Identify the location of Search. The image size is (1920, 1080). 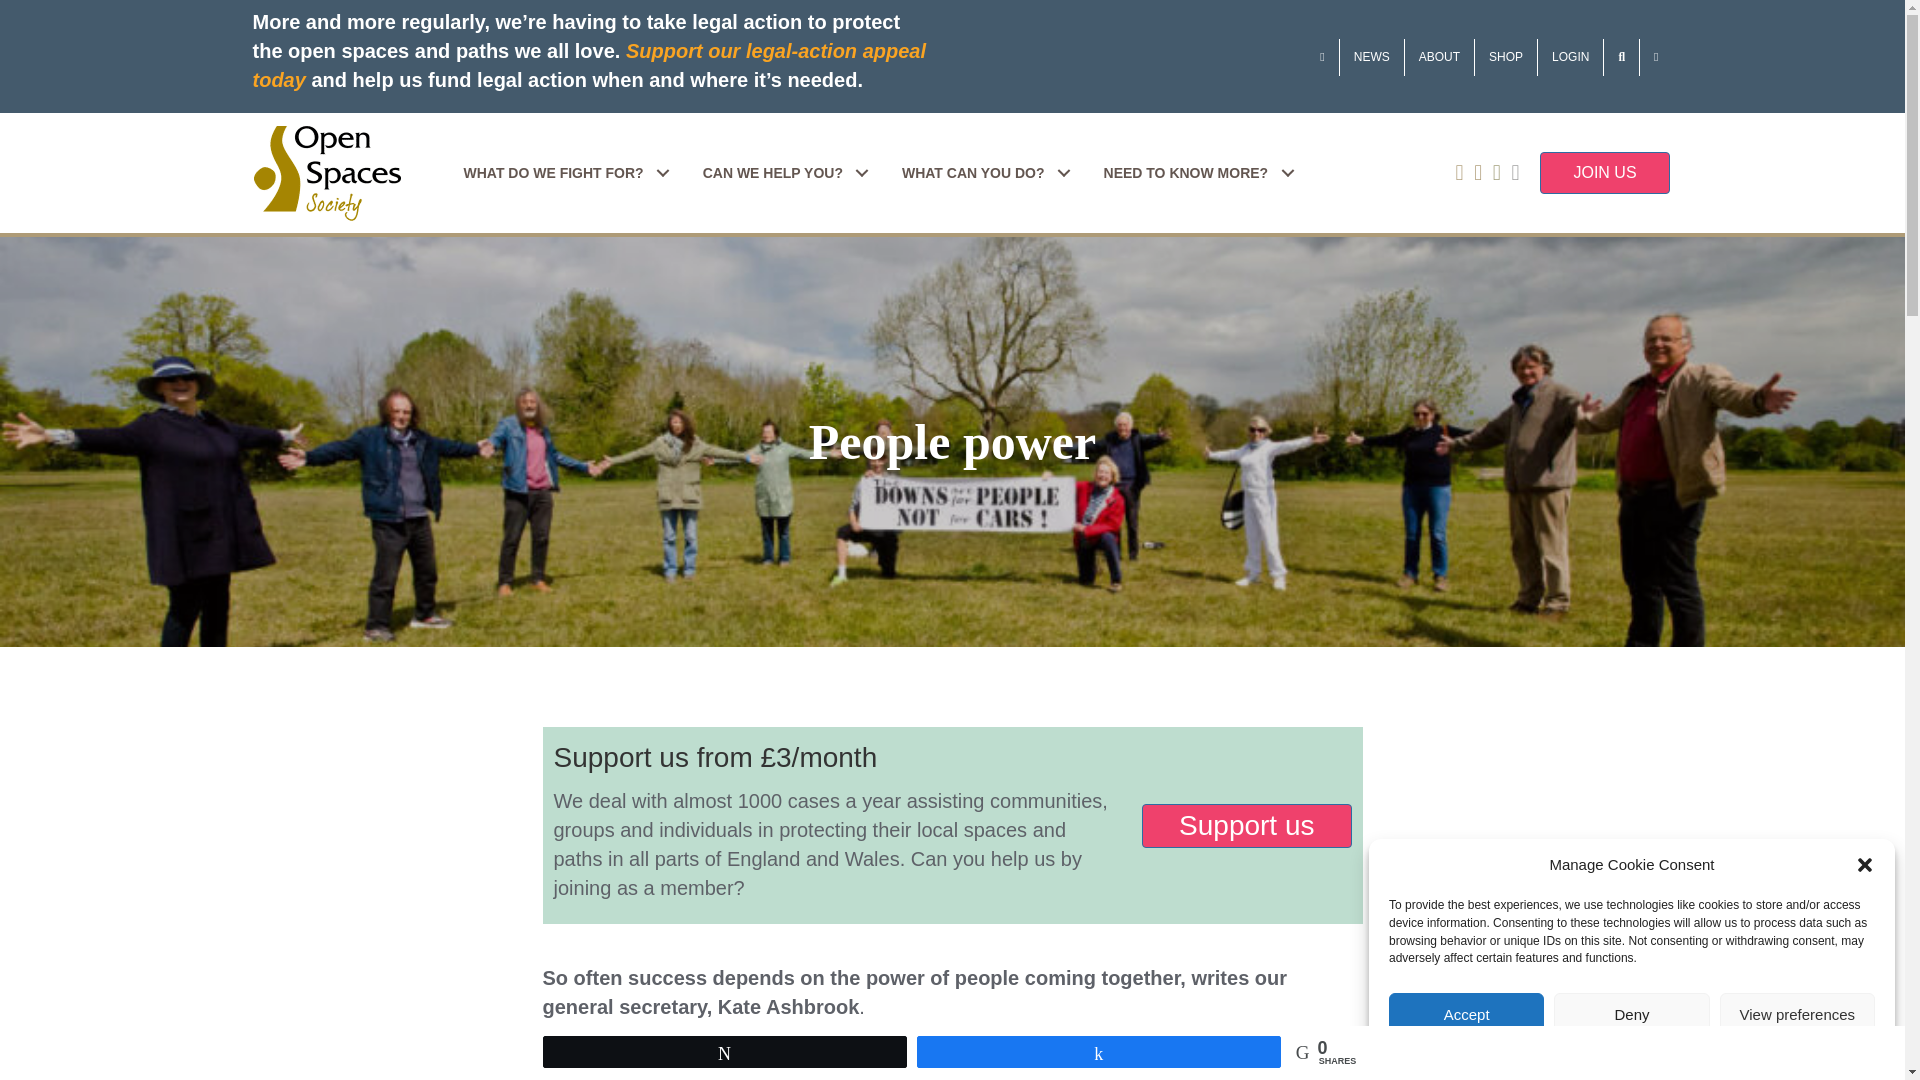
(1621, 56).